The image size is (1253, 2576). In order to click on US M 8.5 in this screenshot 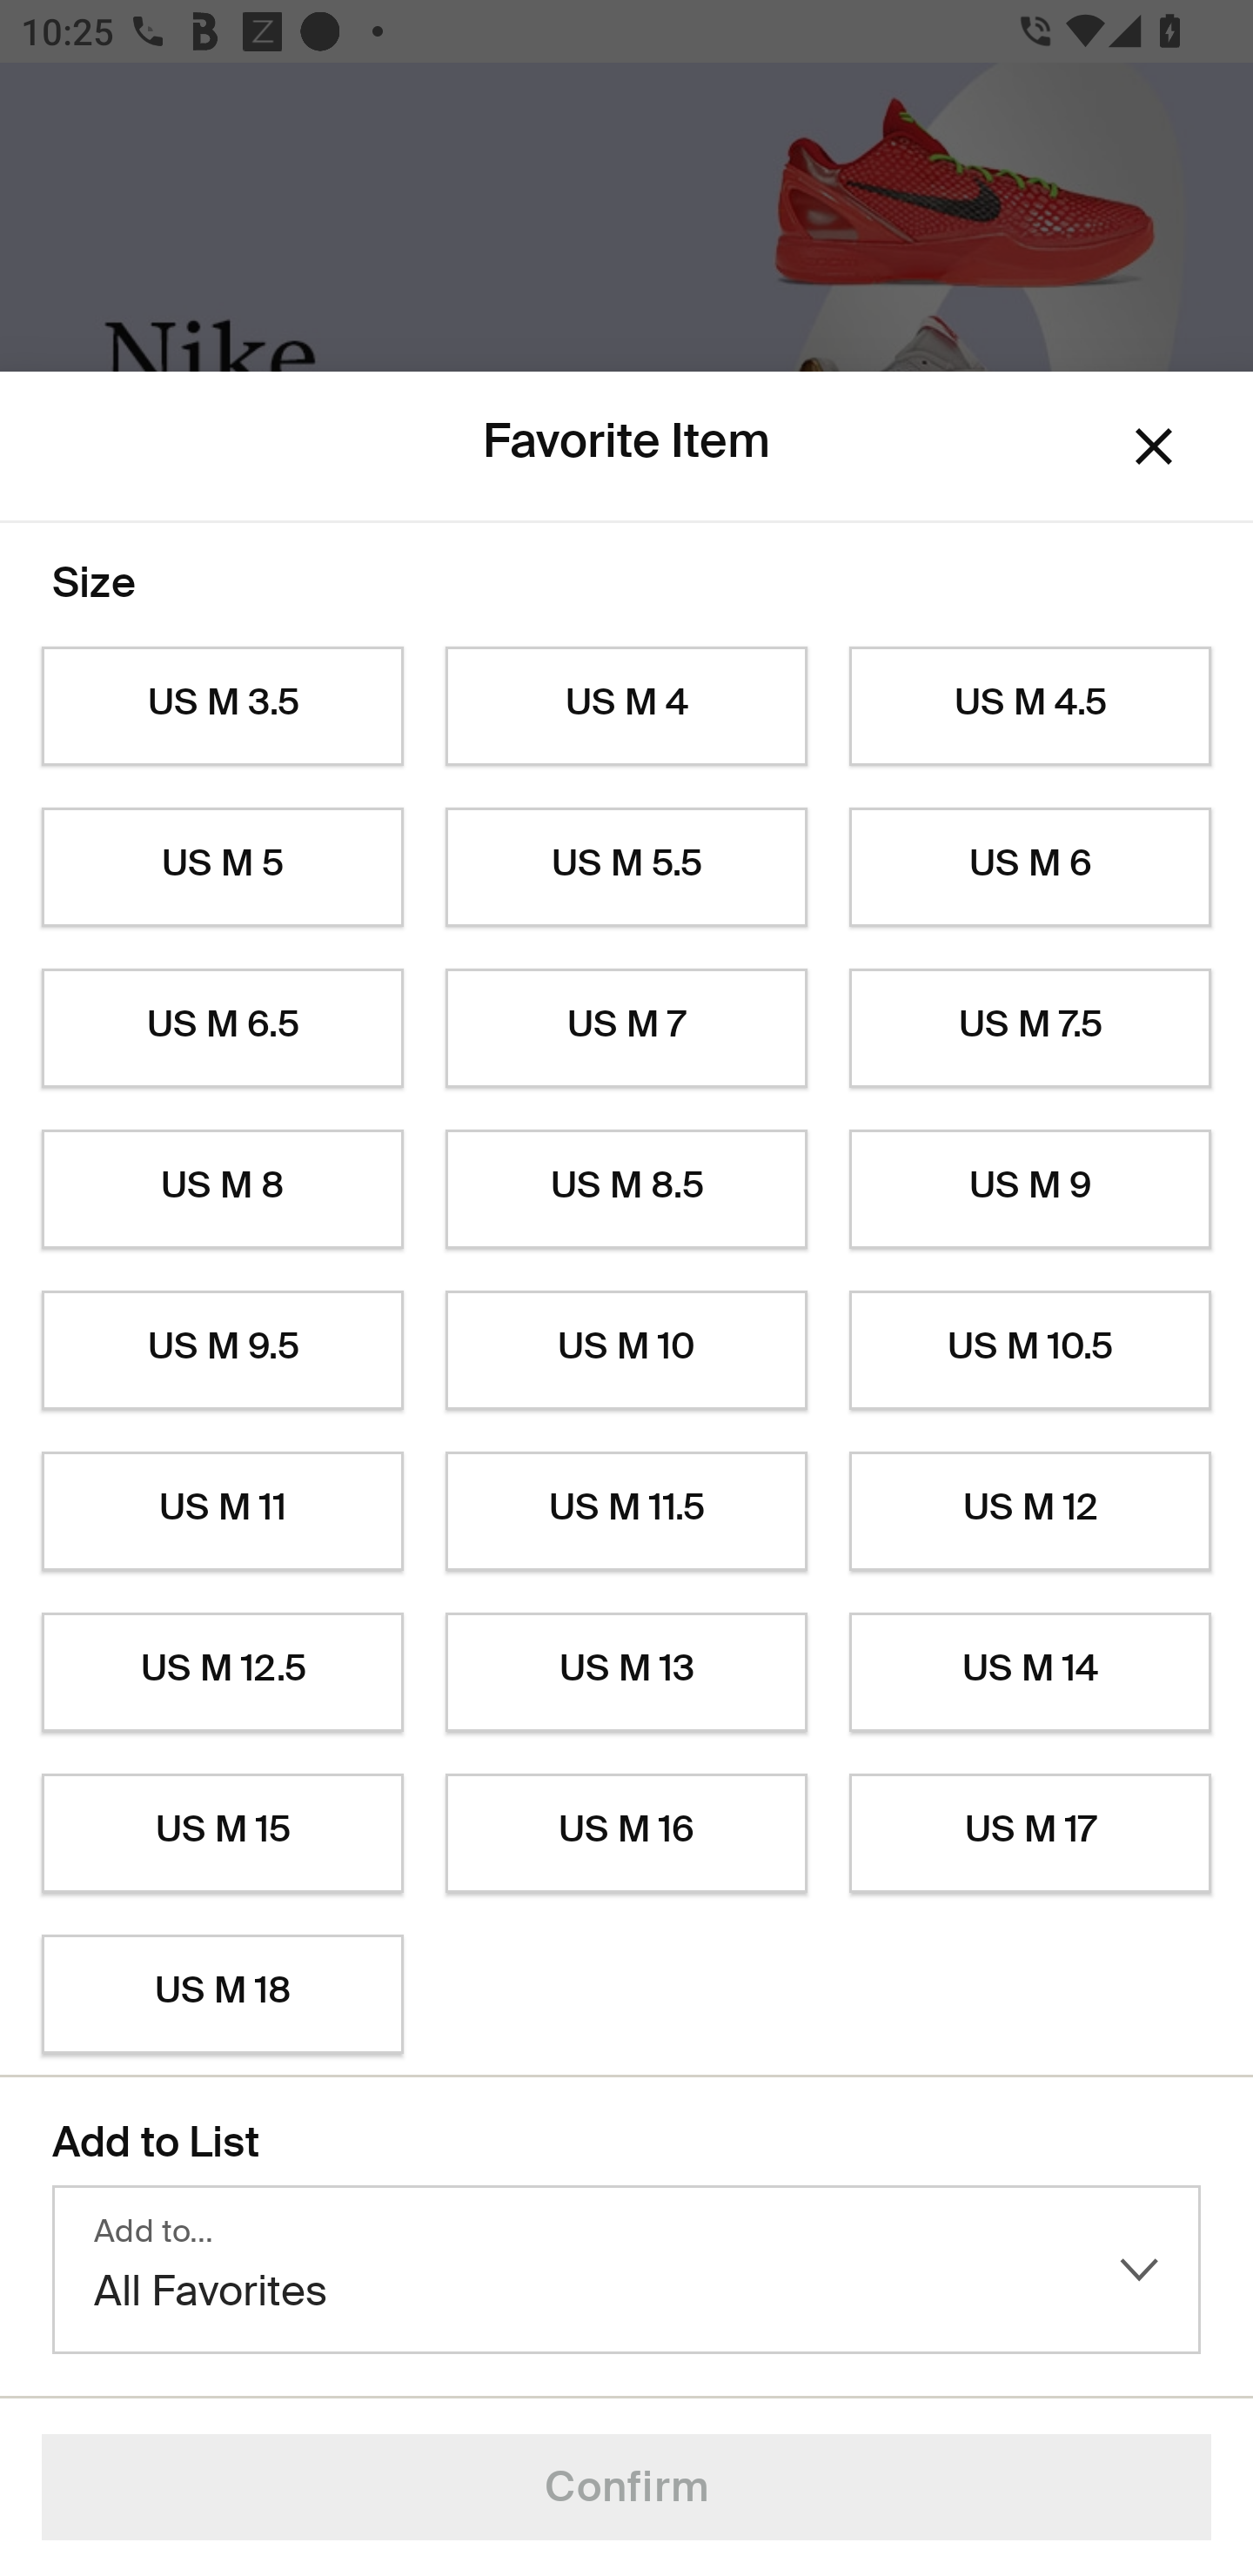, I will do `click(626, 1190)`.